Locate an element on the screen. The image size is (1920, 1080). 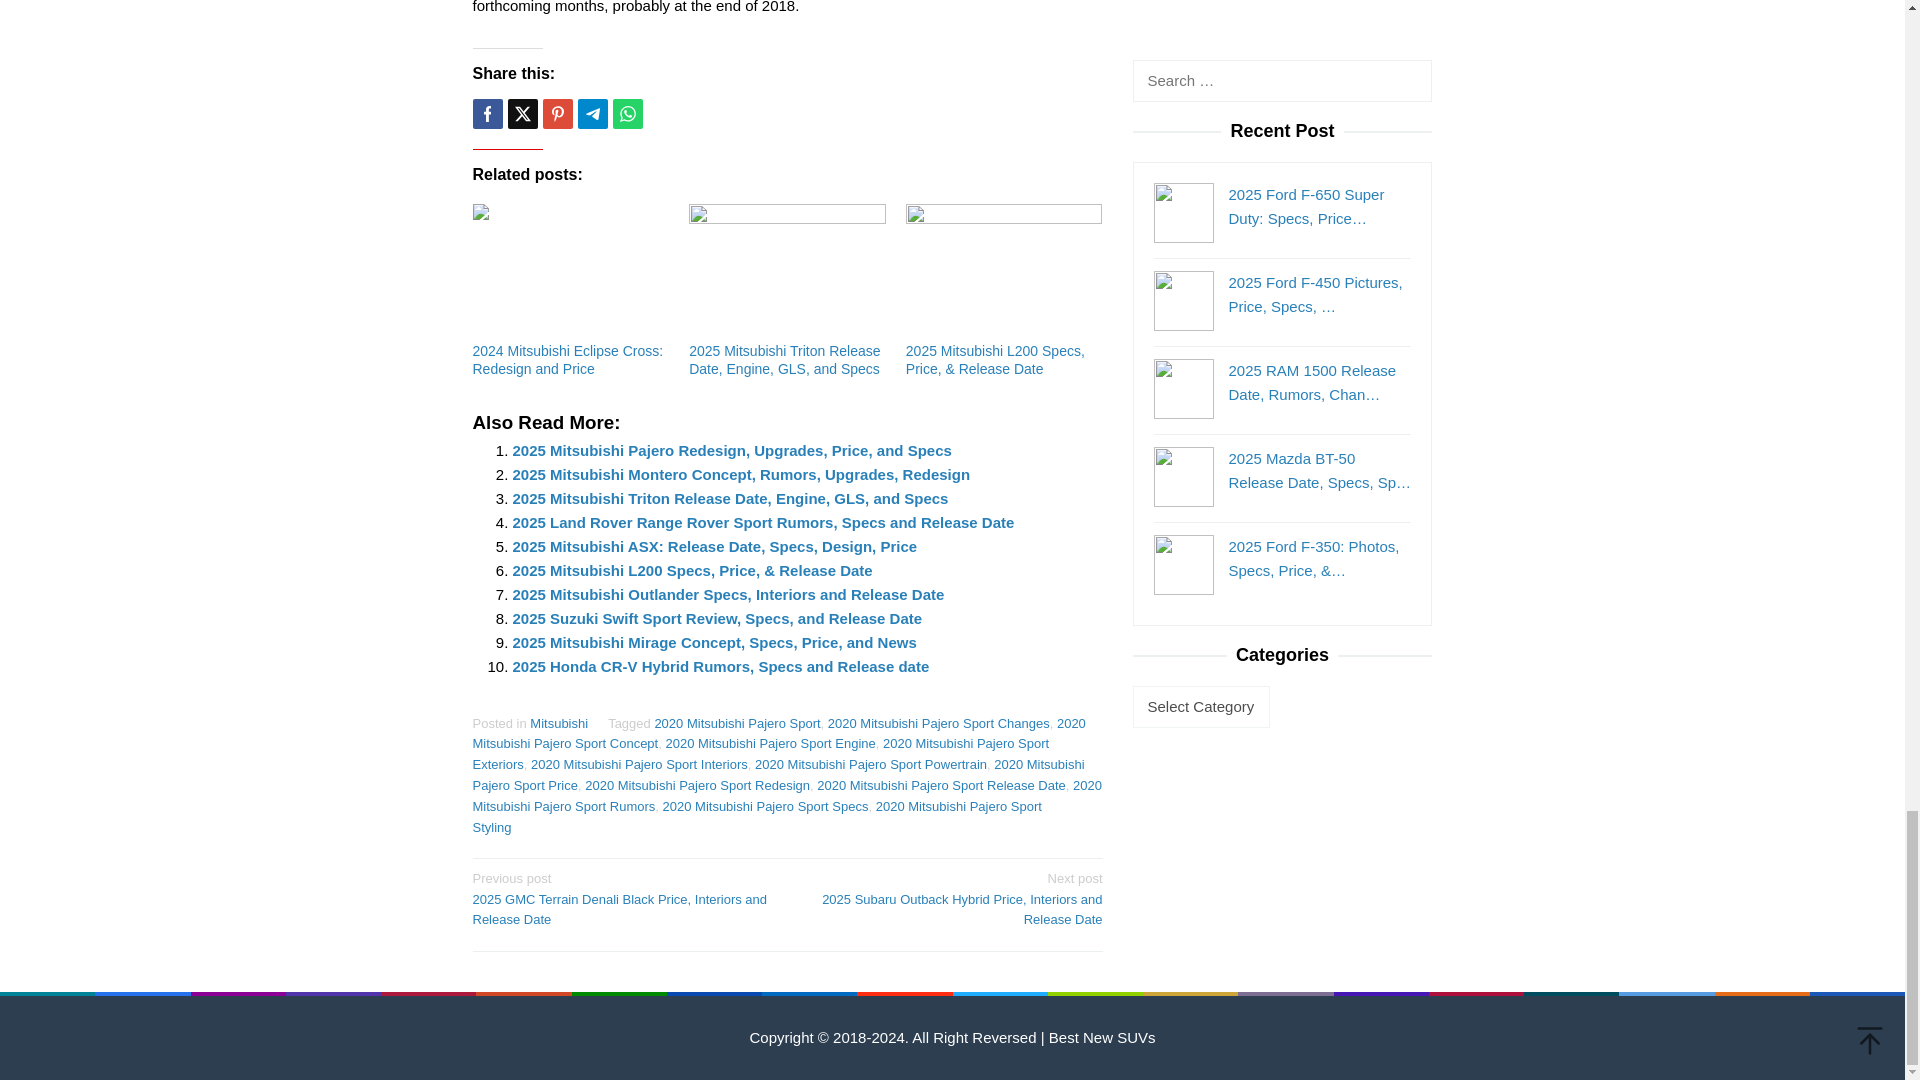
Share this is located at coordinates (486, 114).